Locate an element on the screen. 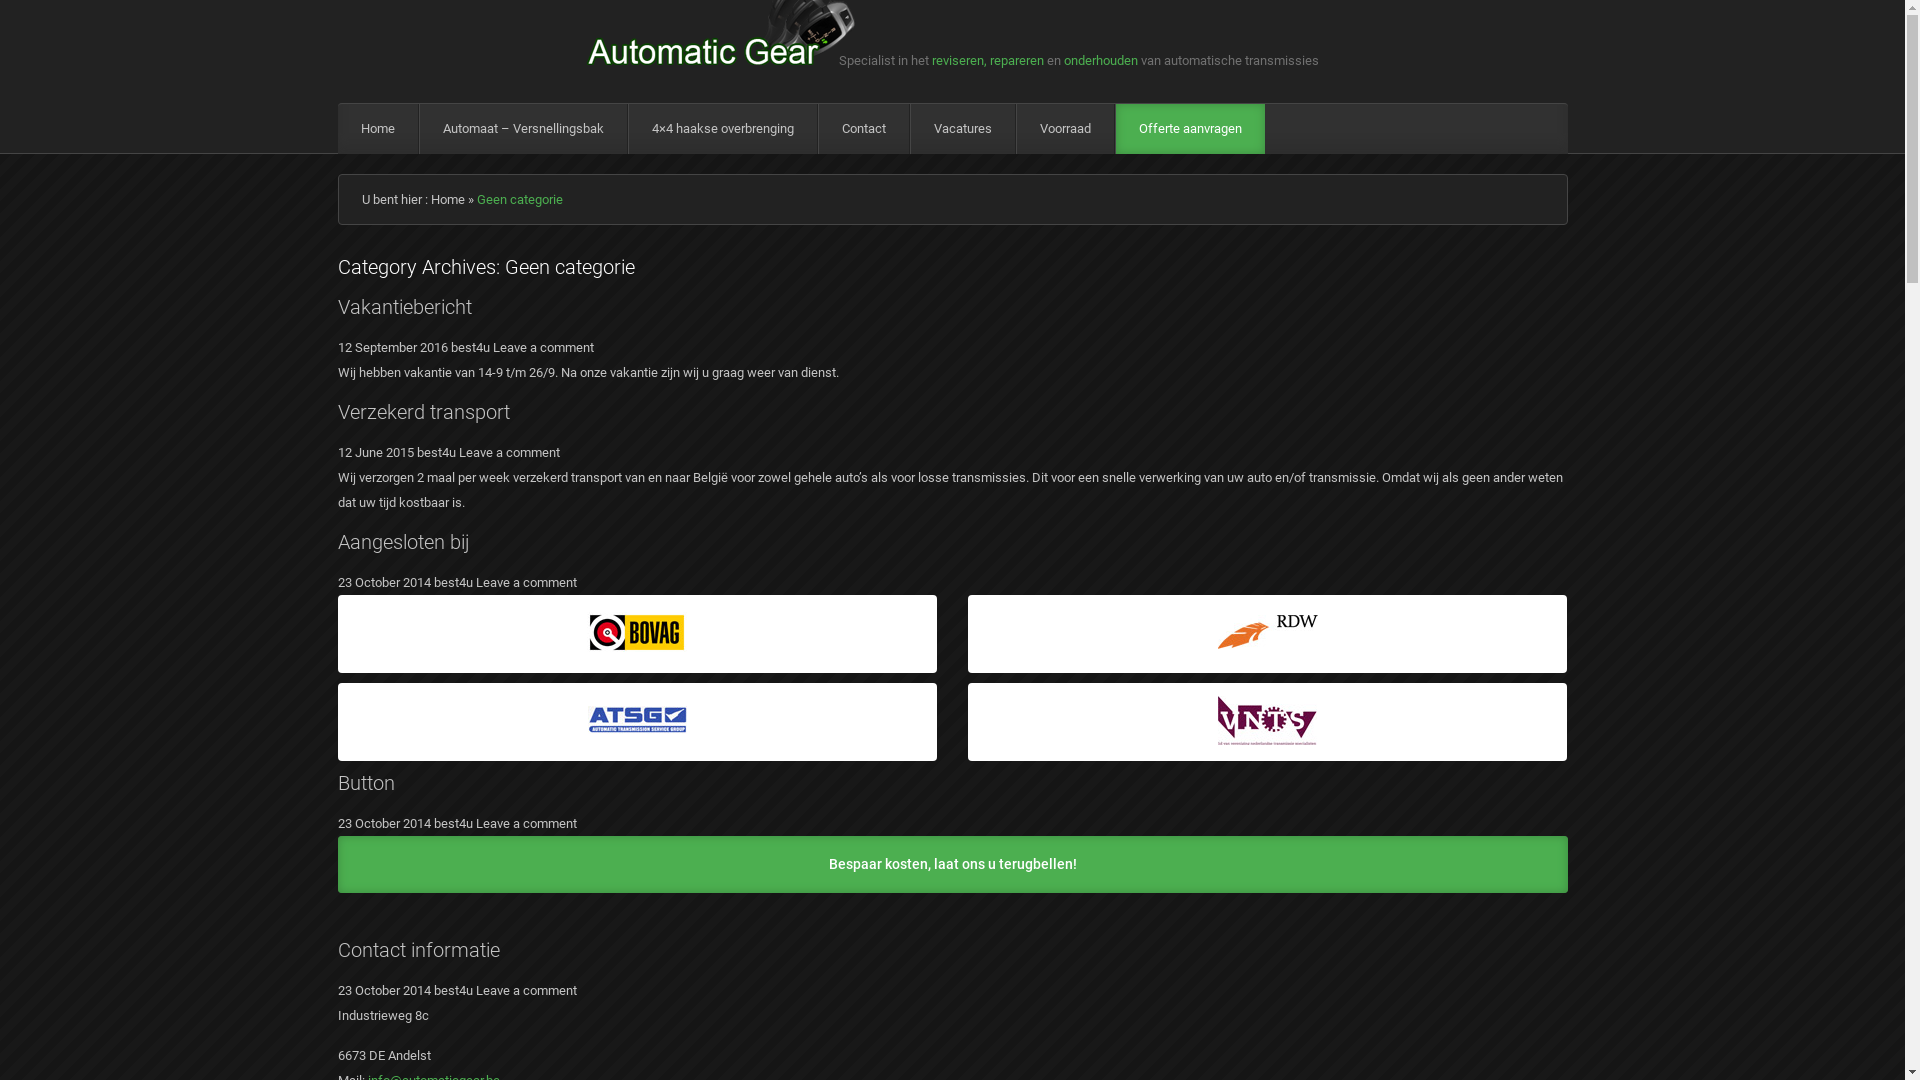  Vakantiebericht is located at coordinates (405, 307).